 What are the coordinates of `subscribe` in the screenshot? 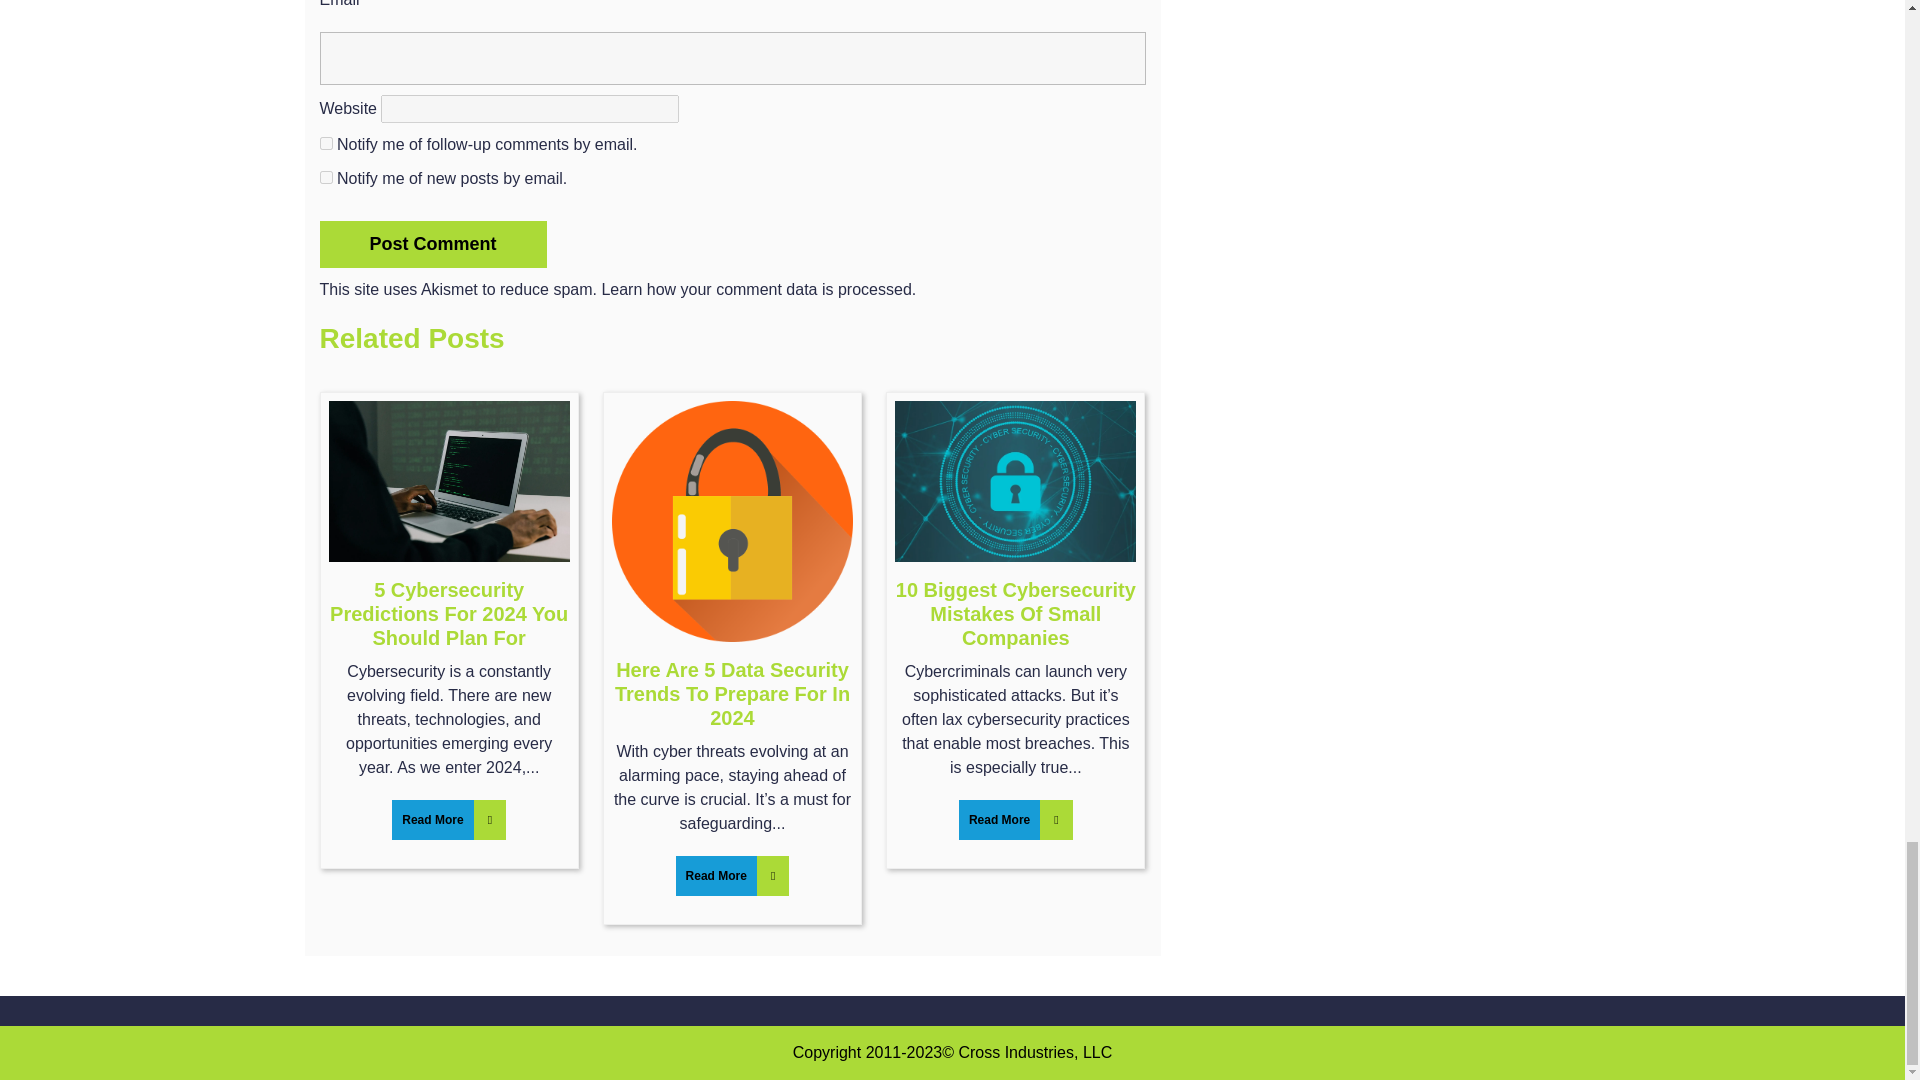 It's located at (326, 144).